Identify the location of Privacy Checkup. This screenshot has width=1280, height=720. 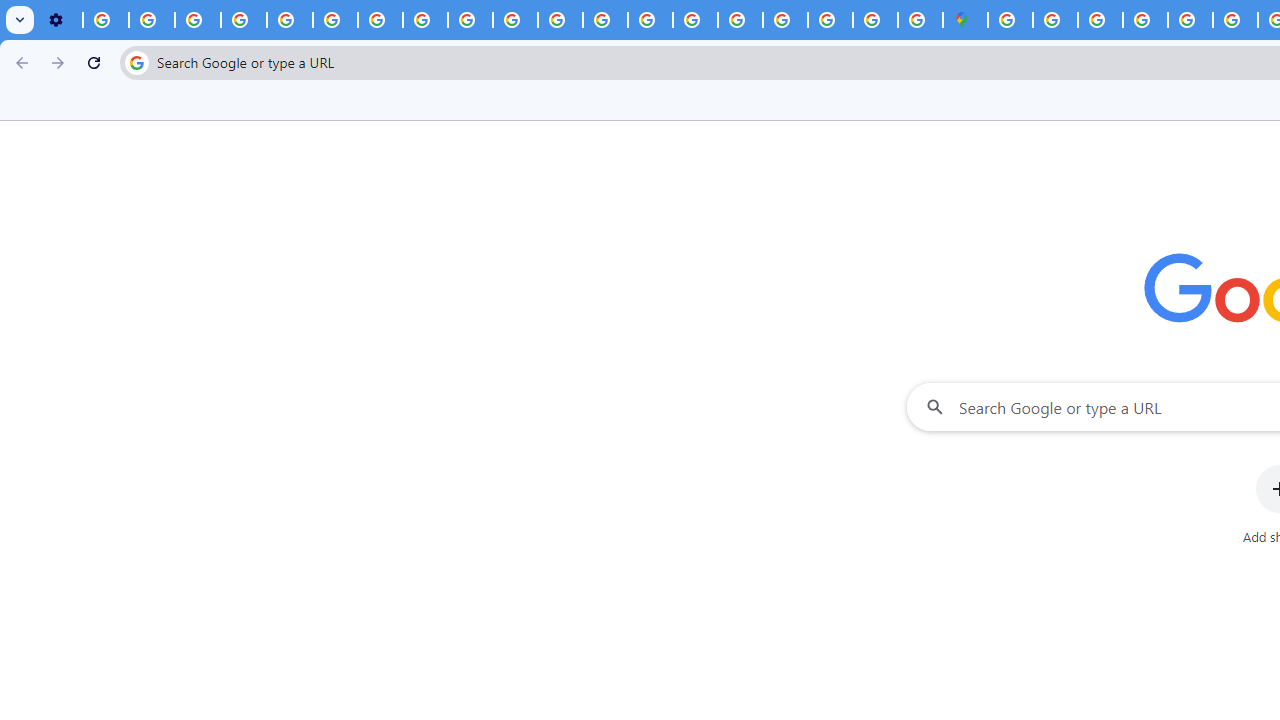
(470, 20).